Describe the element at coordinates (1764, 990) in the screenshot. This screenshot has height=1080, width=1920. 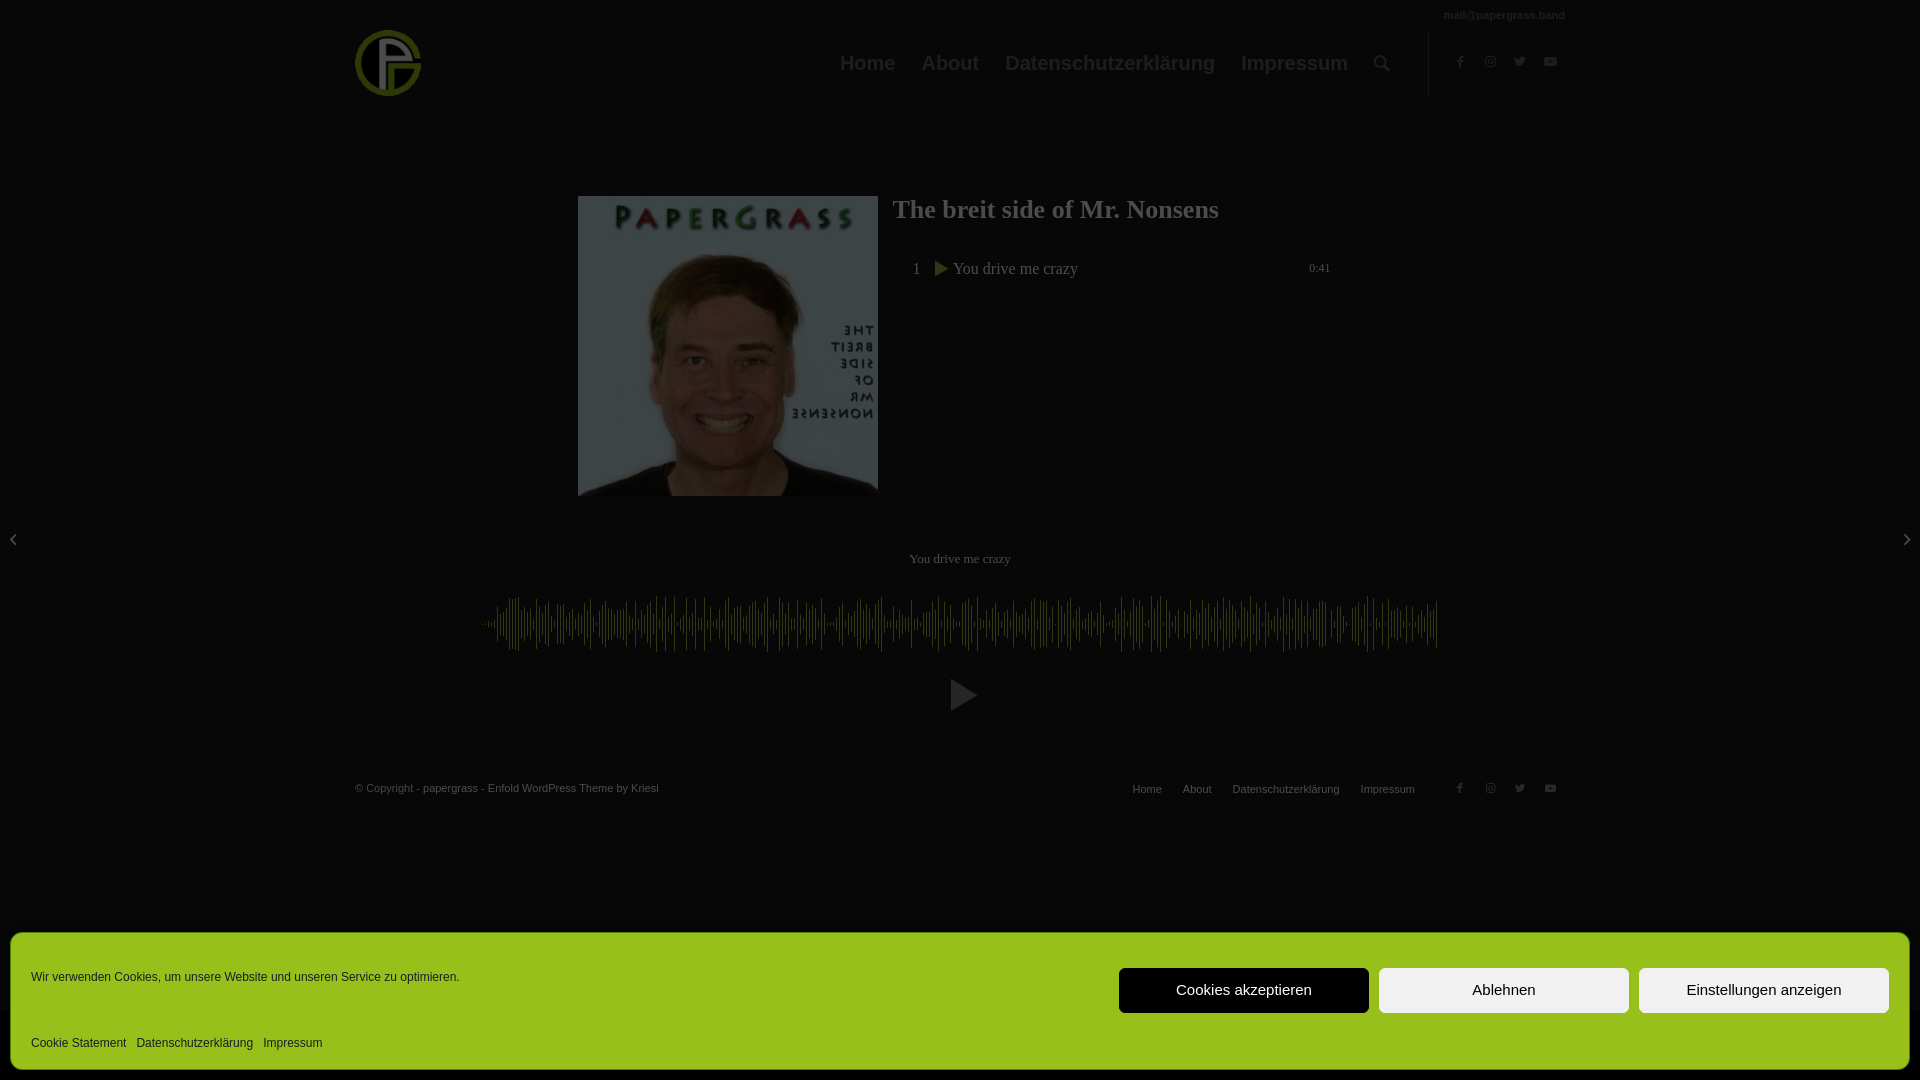
I see `Einstellungen anzeigen` at that location.